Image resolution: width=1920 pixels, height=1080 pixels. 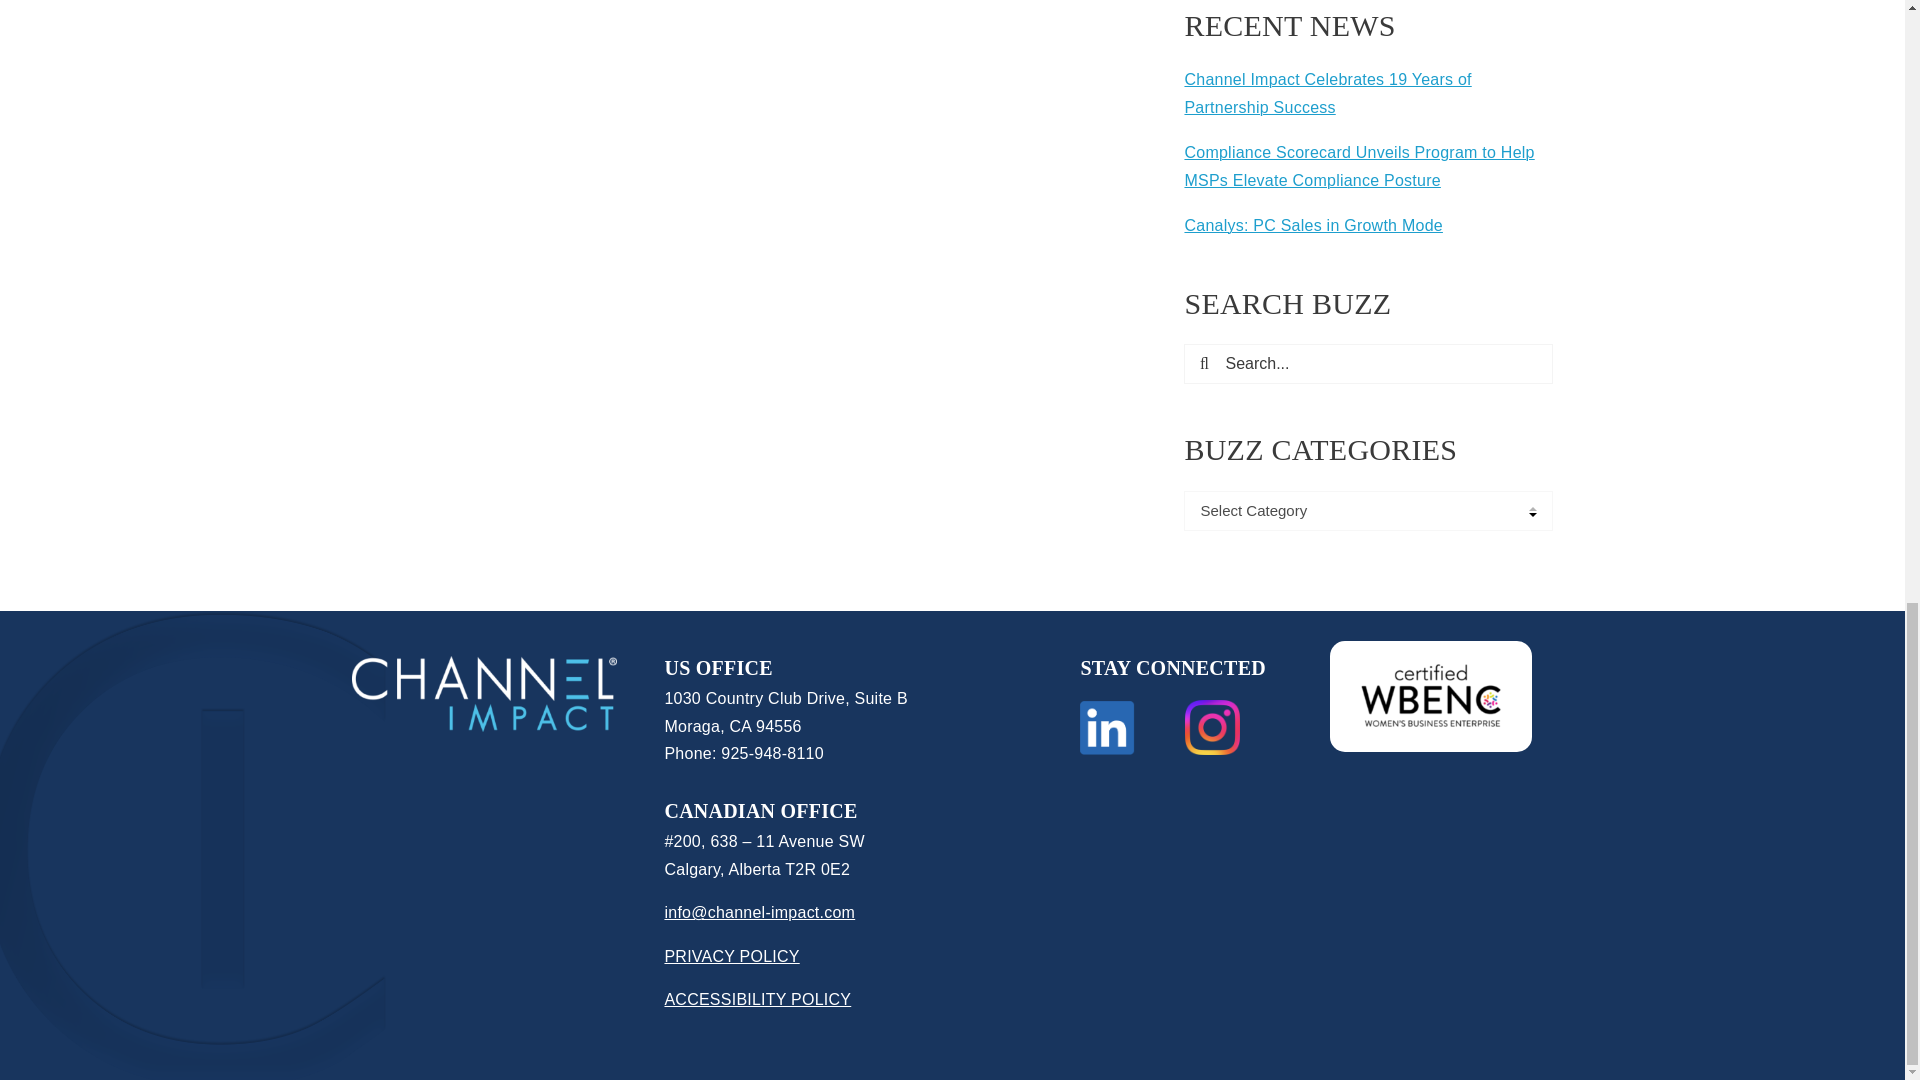 I want to click on wbenc-logo, so click(x=1430, y=696).